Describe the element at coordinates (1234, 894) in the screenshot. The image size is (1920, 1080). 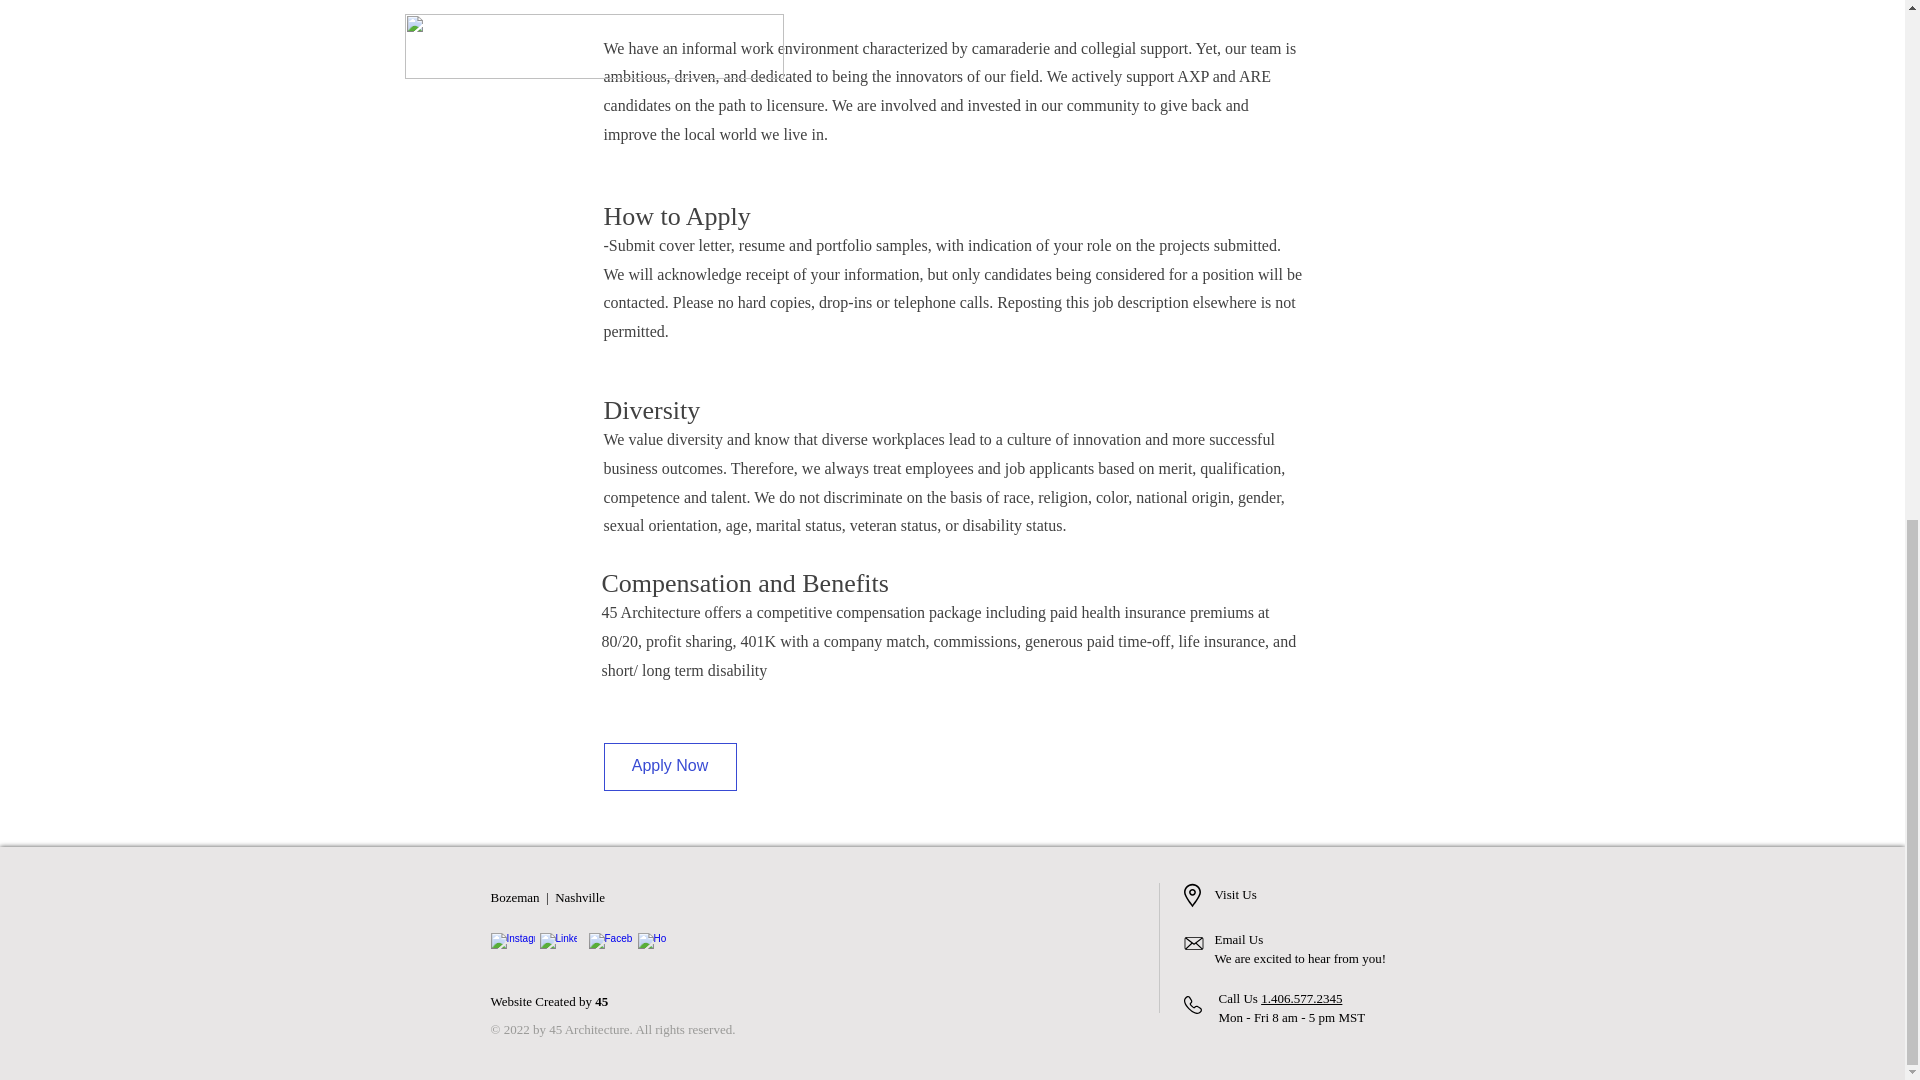
I see `Visit Us` at that location.